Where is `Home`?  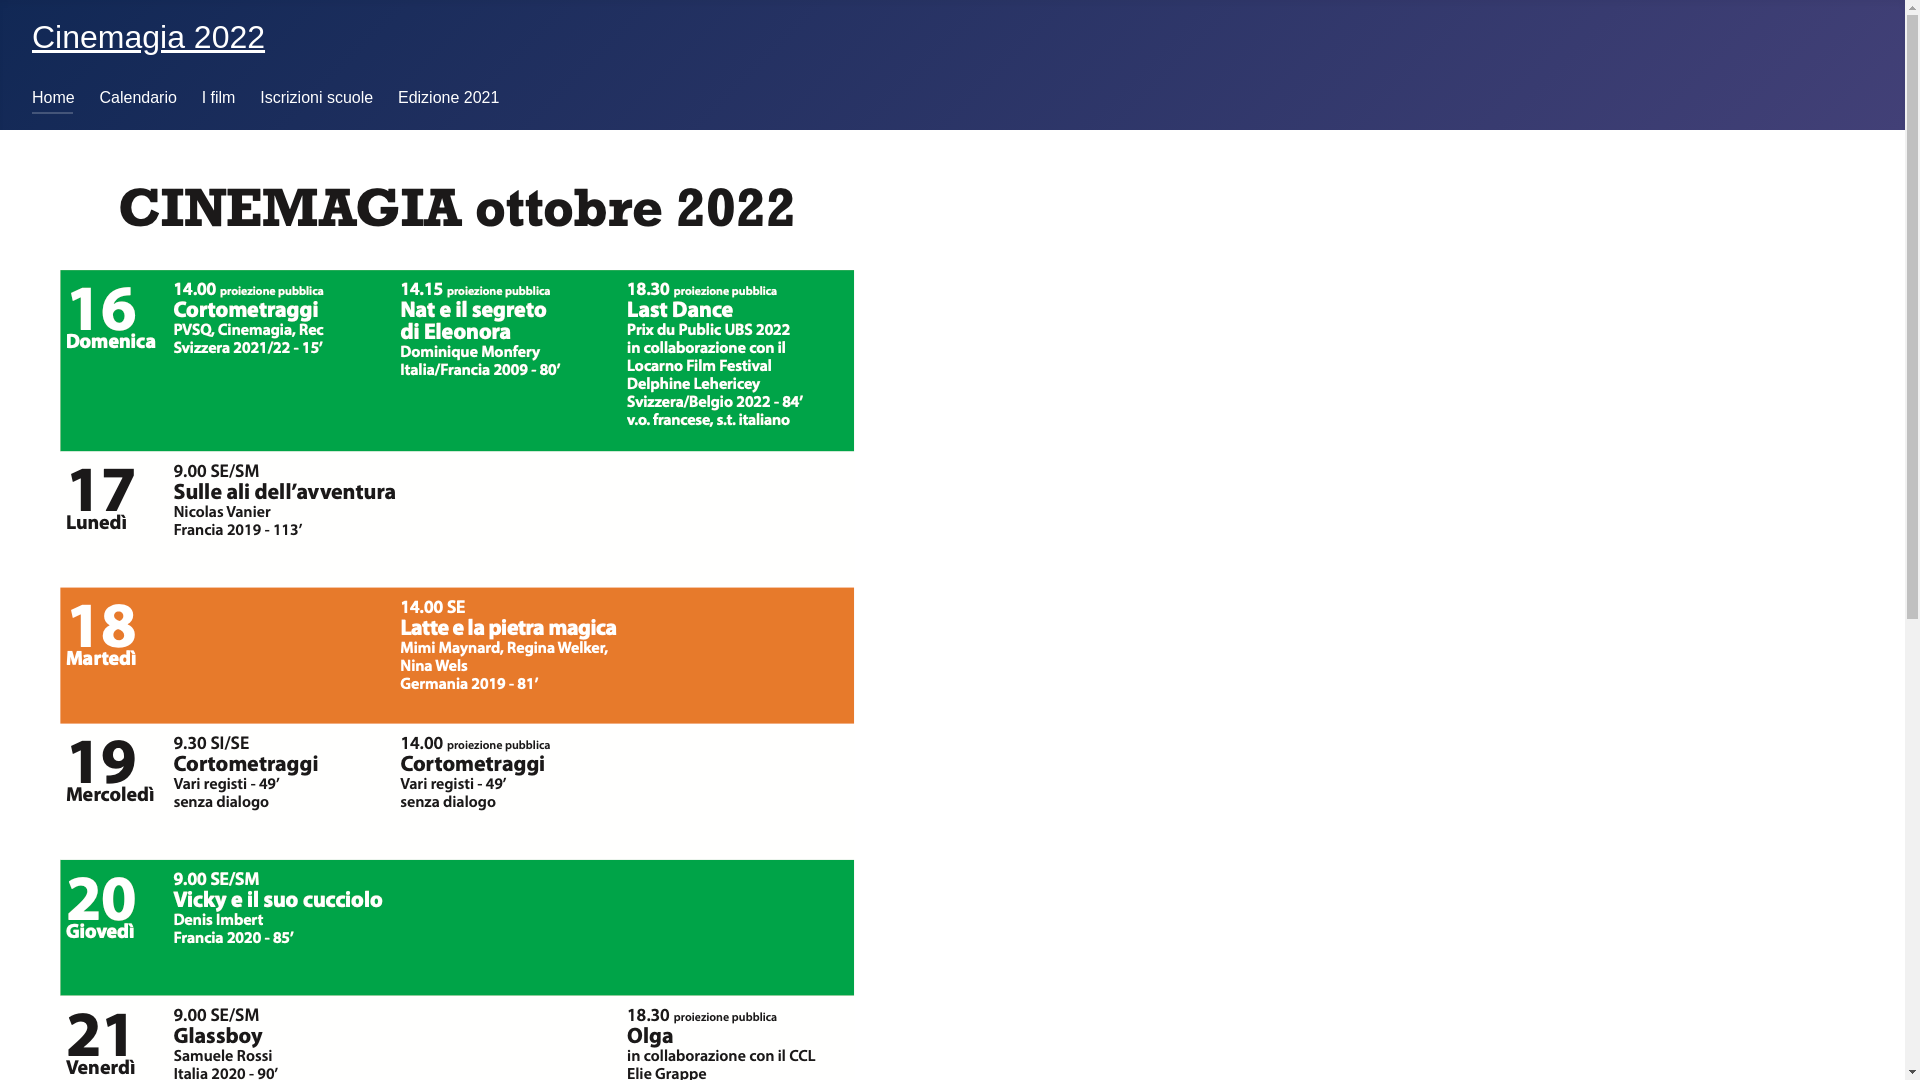 Home is located at coordinates (54, 98).